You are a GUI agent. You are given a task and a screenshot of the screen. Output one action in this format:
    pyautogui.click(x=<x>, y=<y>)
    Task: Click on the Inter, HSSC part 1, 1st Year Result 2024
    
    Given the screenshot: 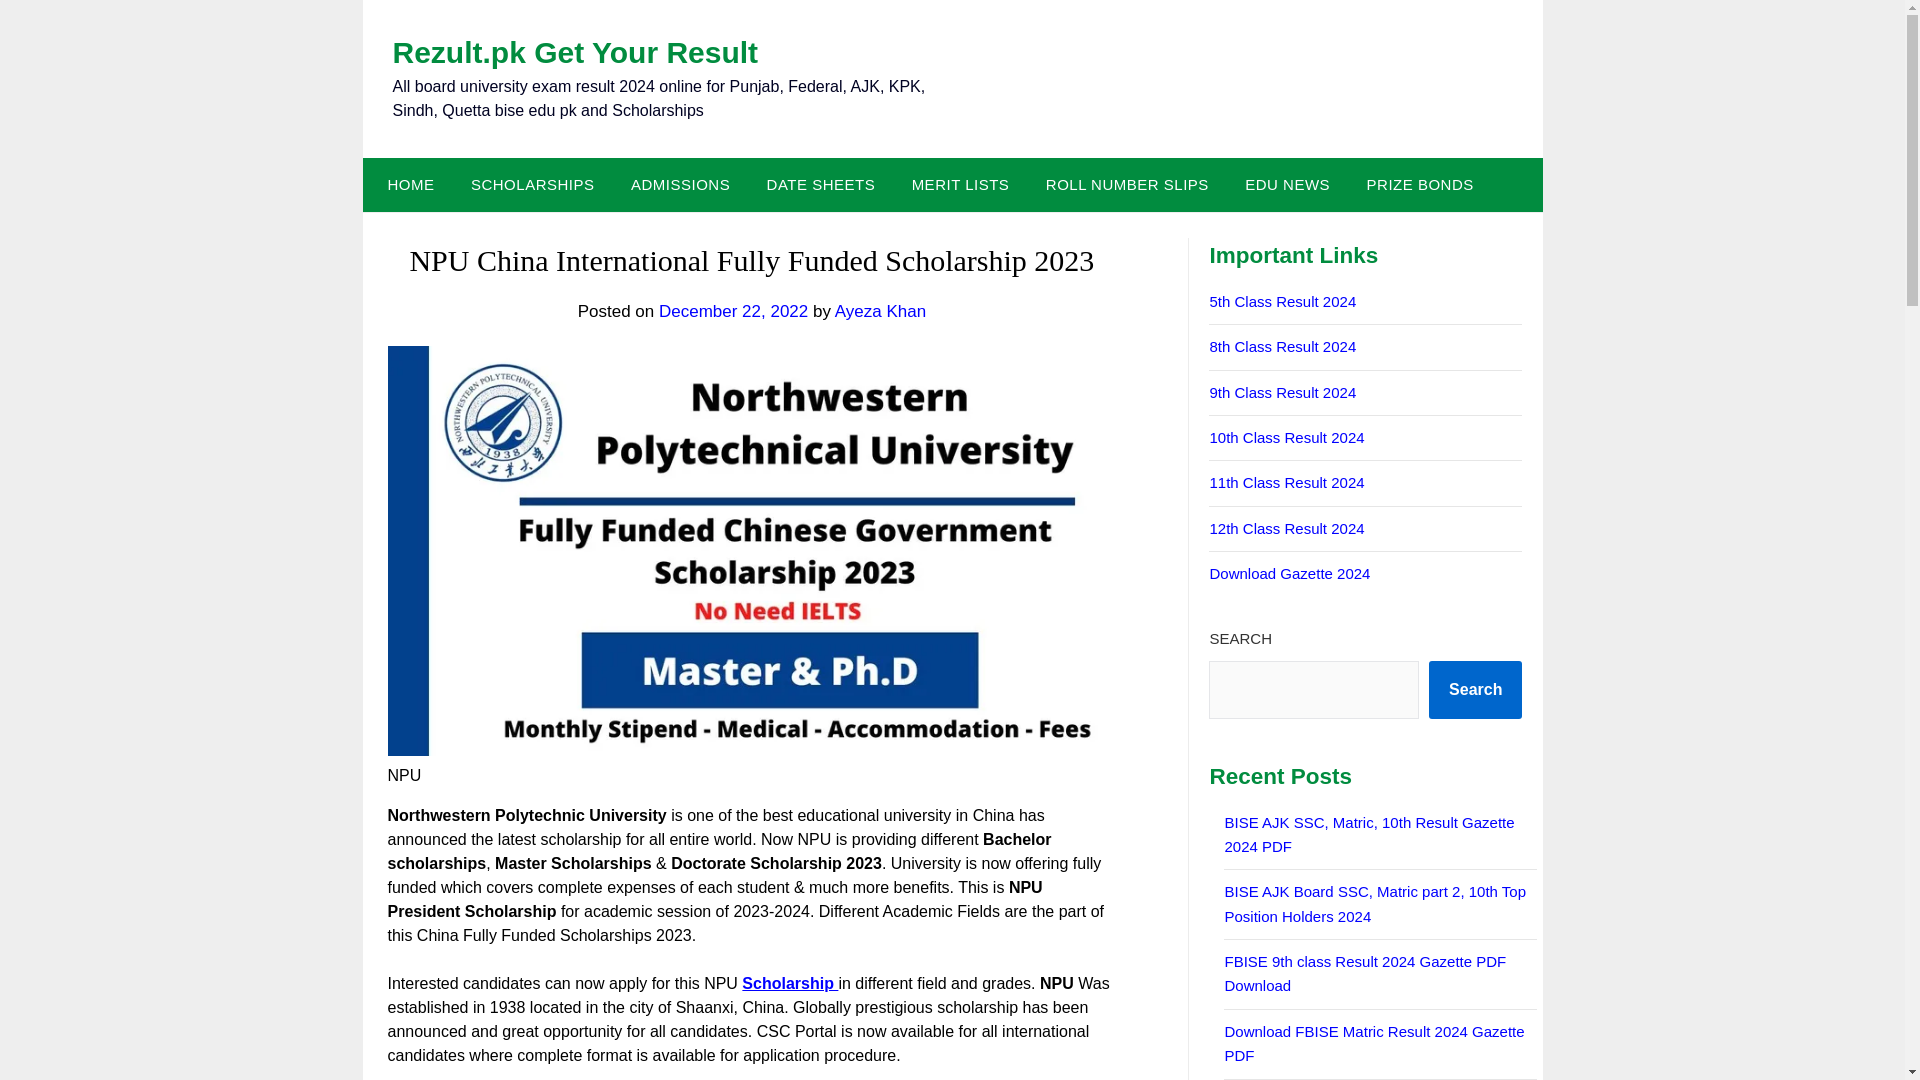 What is the action you would take?
    pyautogui.click(x=1286, y=482)
    